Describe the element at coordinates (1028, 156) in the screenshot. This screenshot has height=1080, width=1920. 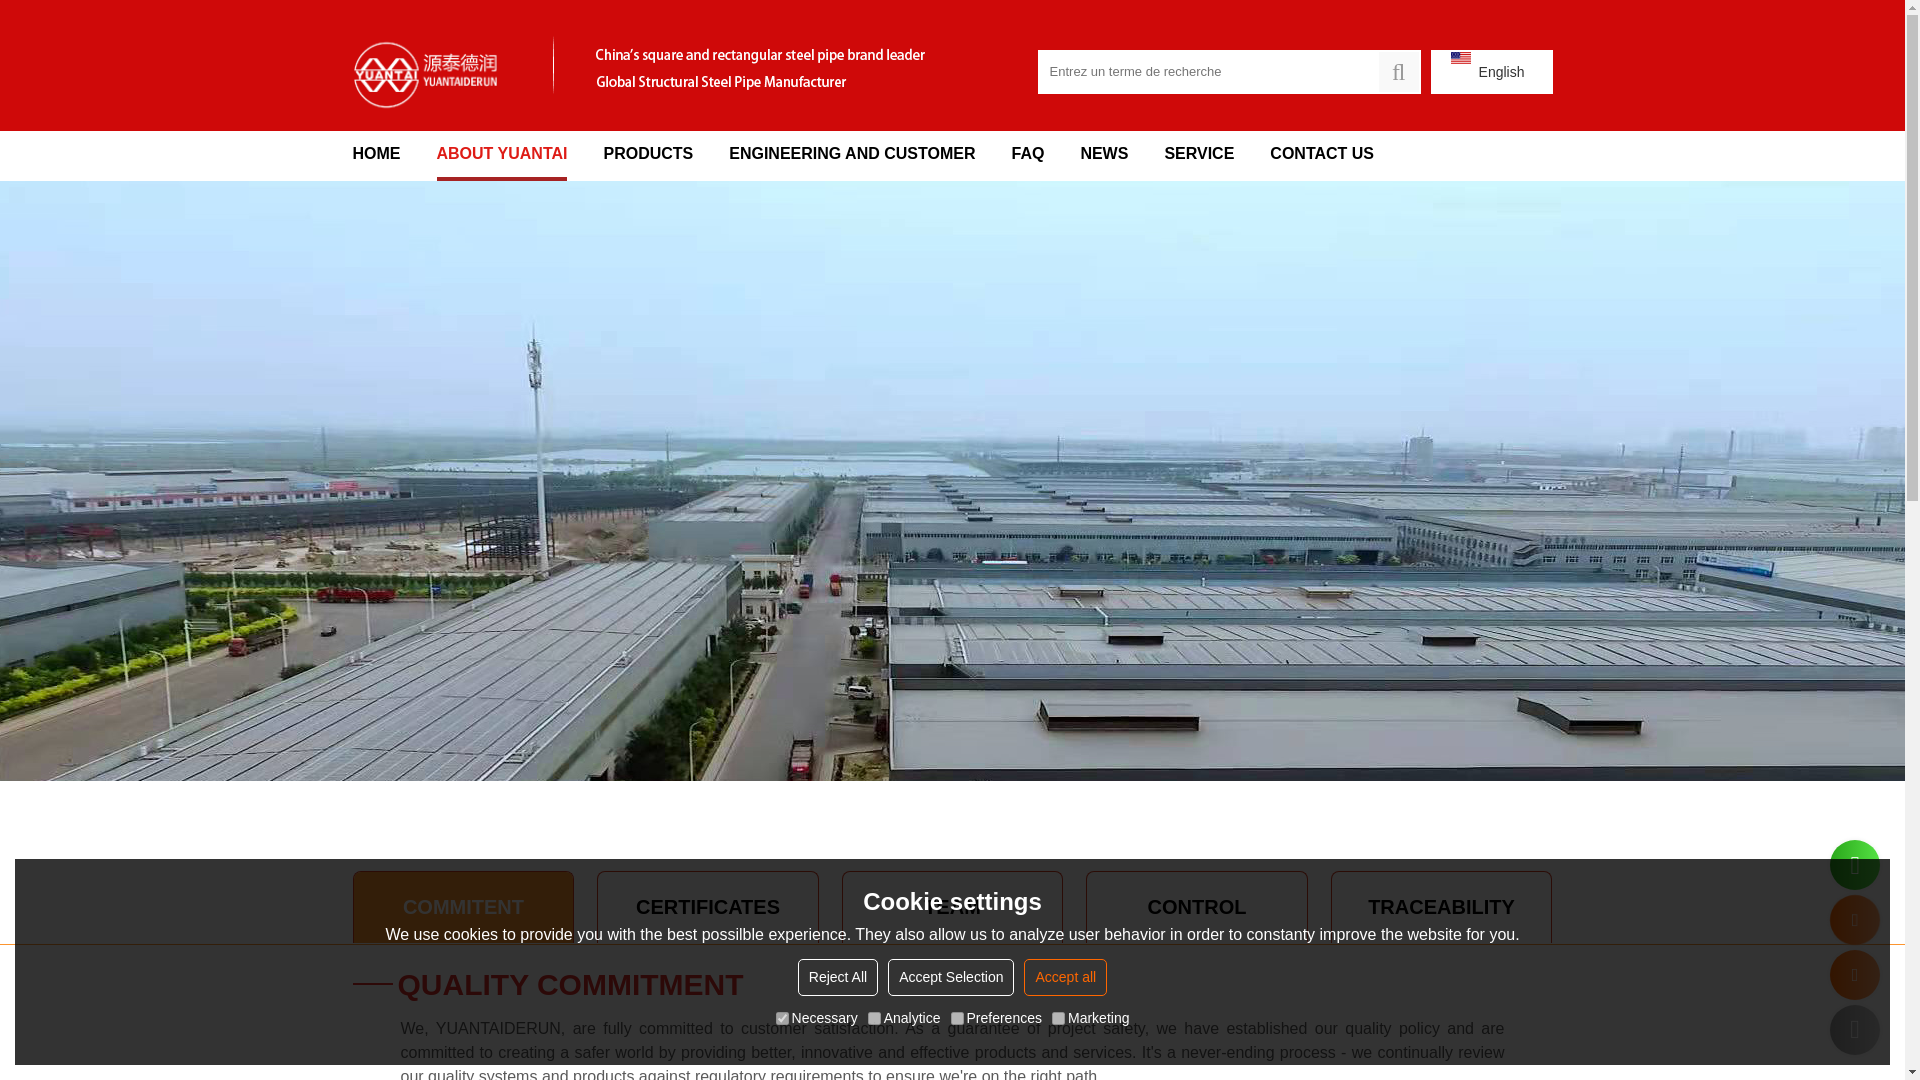
I see `FAQ` at that location.